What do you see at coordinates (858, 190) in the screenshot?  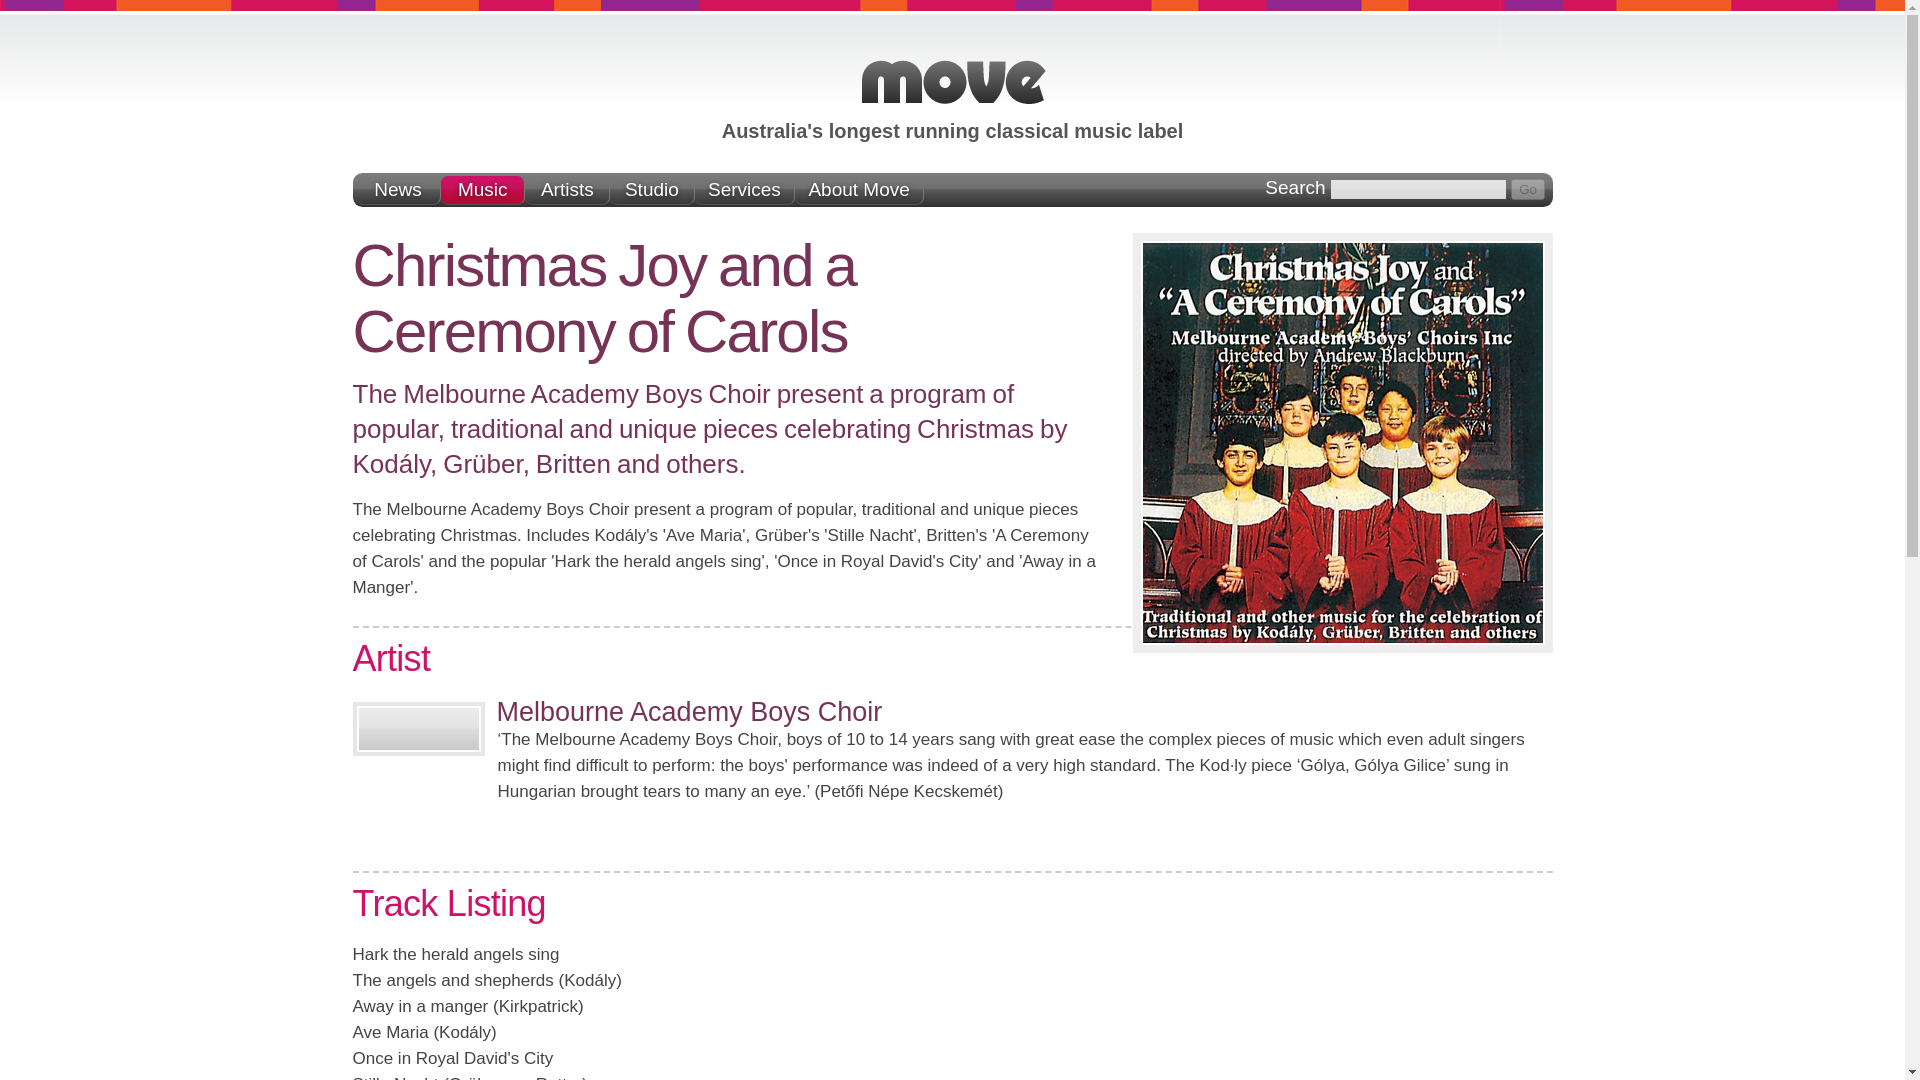 I see `About Move` at bounding box center [858, 190].